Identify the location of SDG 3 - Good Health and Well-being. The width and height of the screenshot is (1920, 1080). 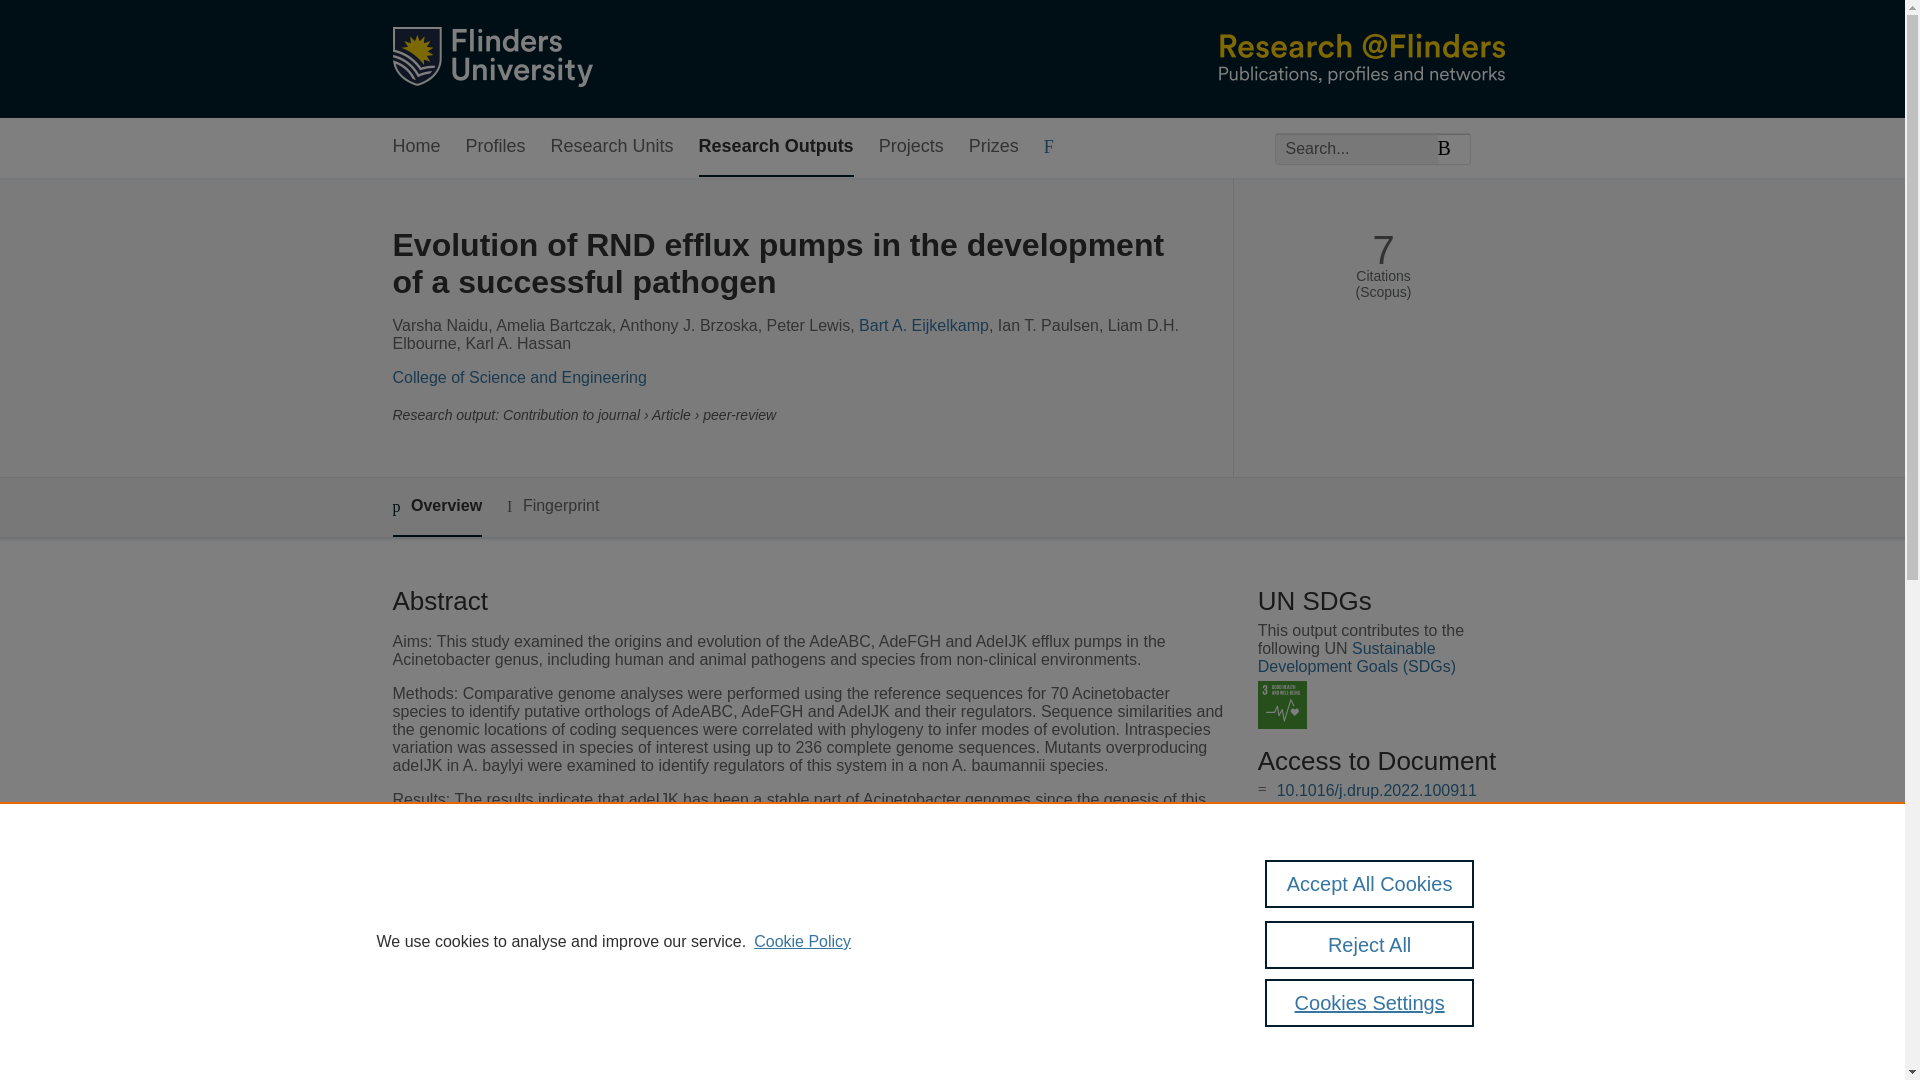
(1282, 706).